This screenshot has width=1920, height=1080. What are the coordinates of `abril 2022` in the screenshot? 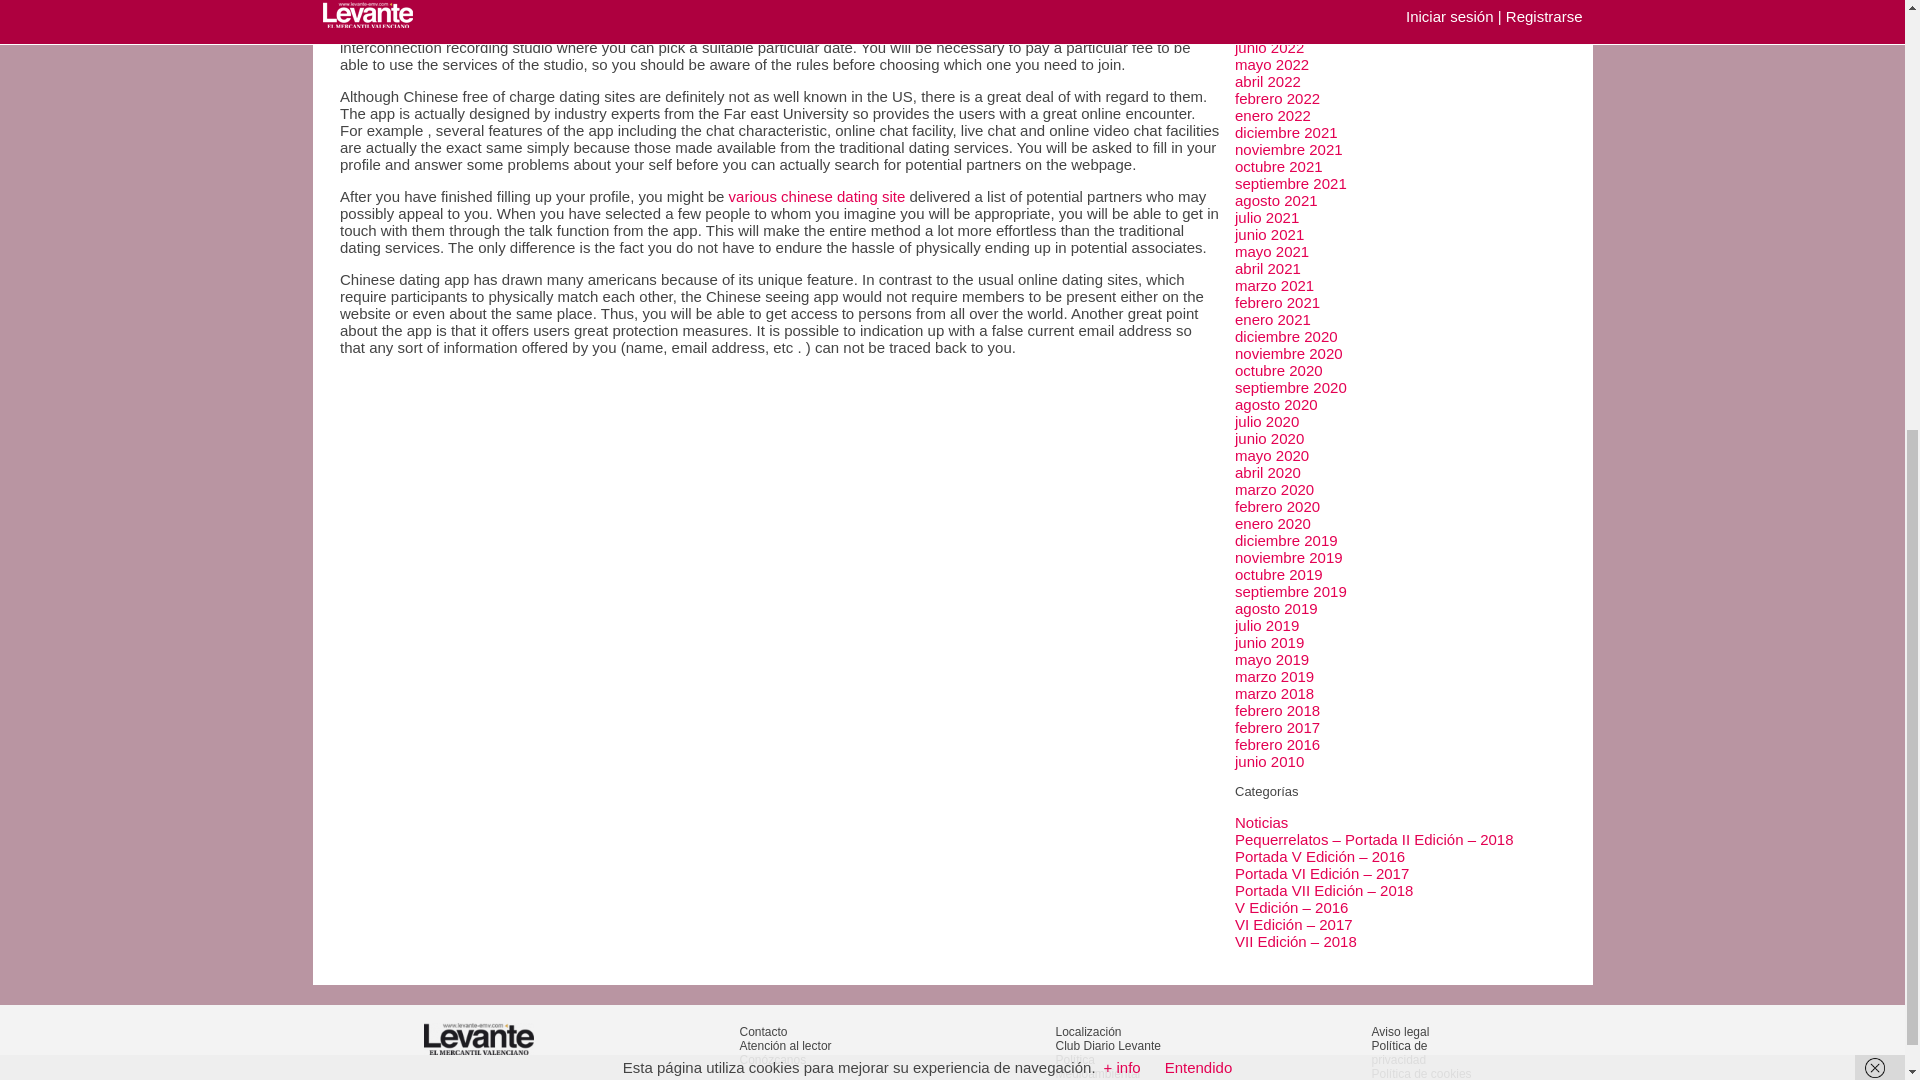 It's located at (1268, 81).